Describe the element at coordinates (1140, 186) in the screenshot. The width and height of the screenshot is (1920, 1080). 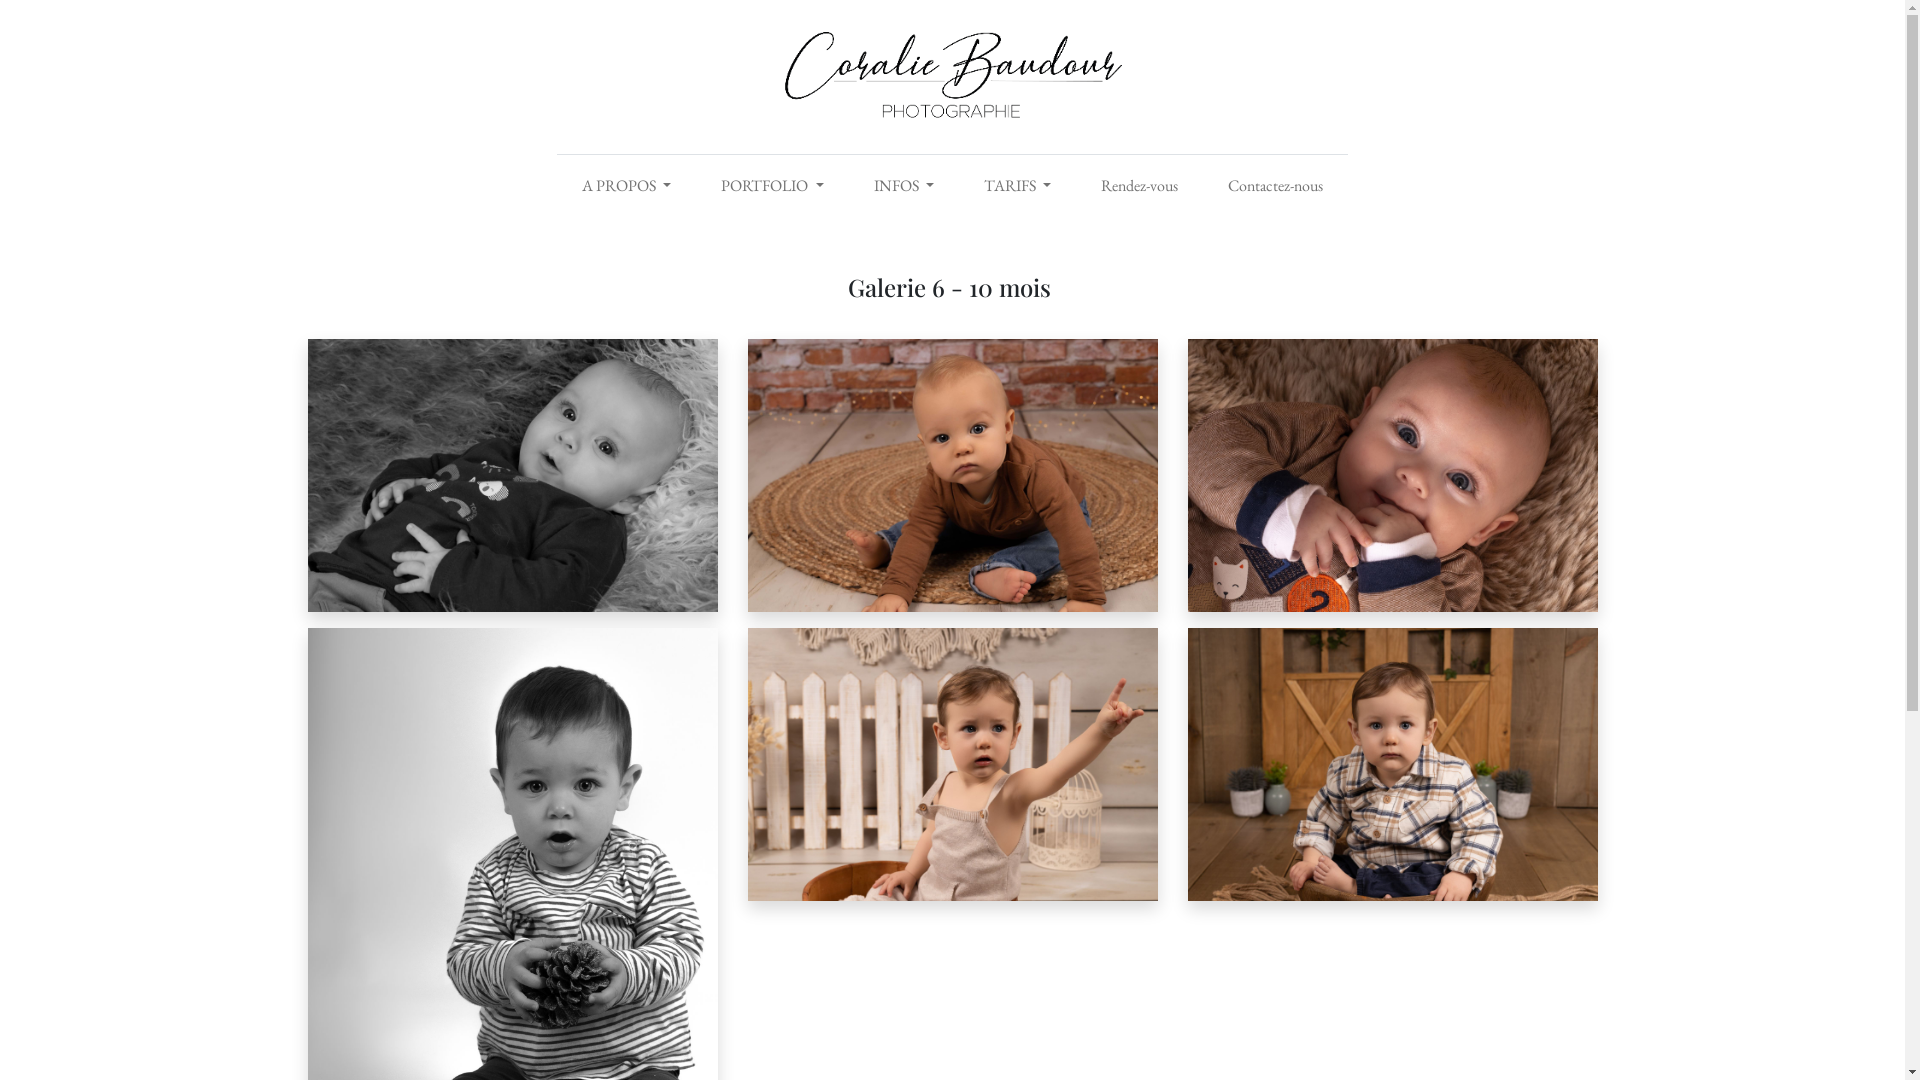
I see `Rendez-vous` at that location.